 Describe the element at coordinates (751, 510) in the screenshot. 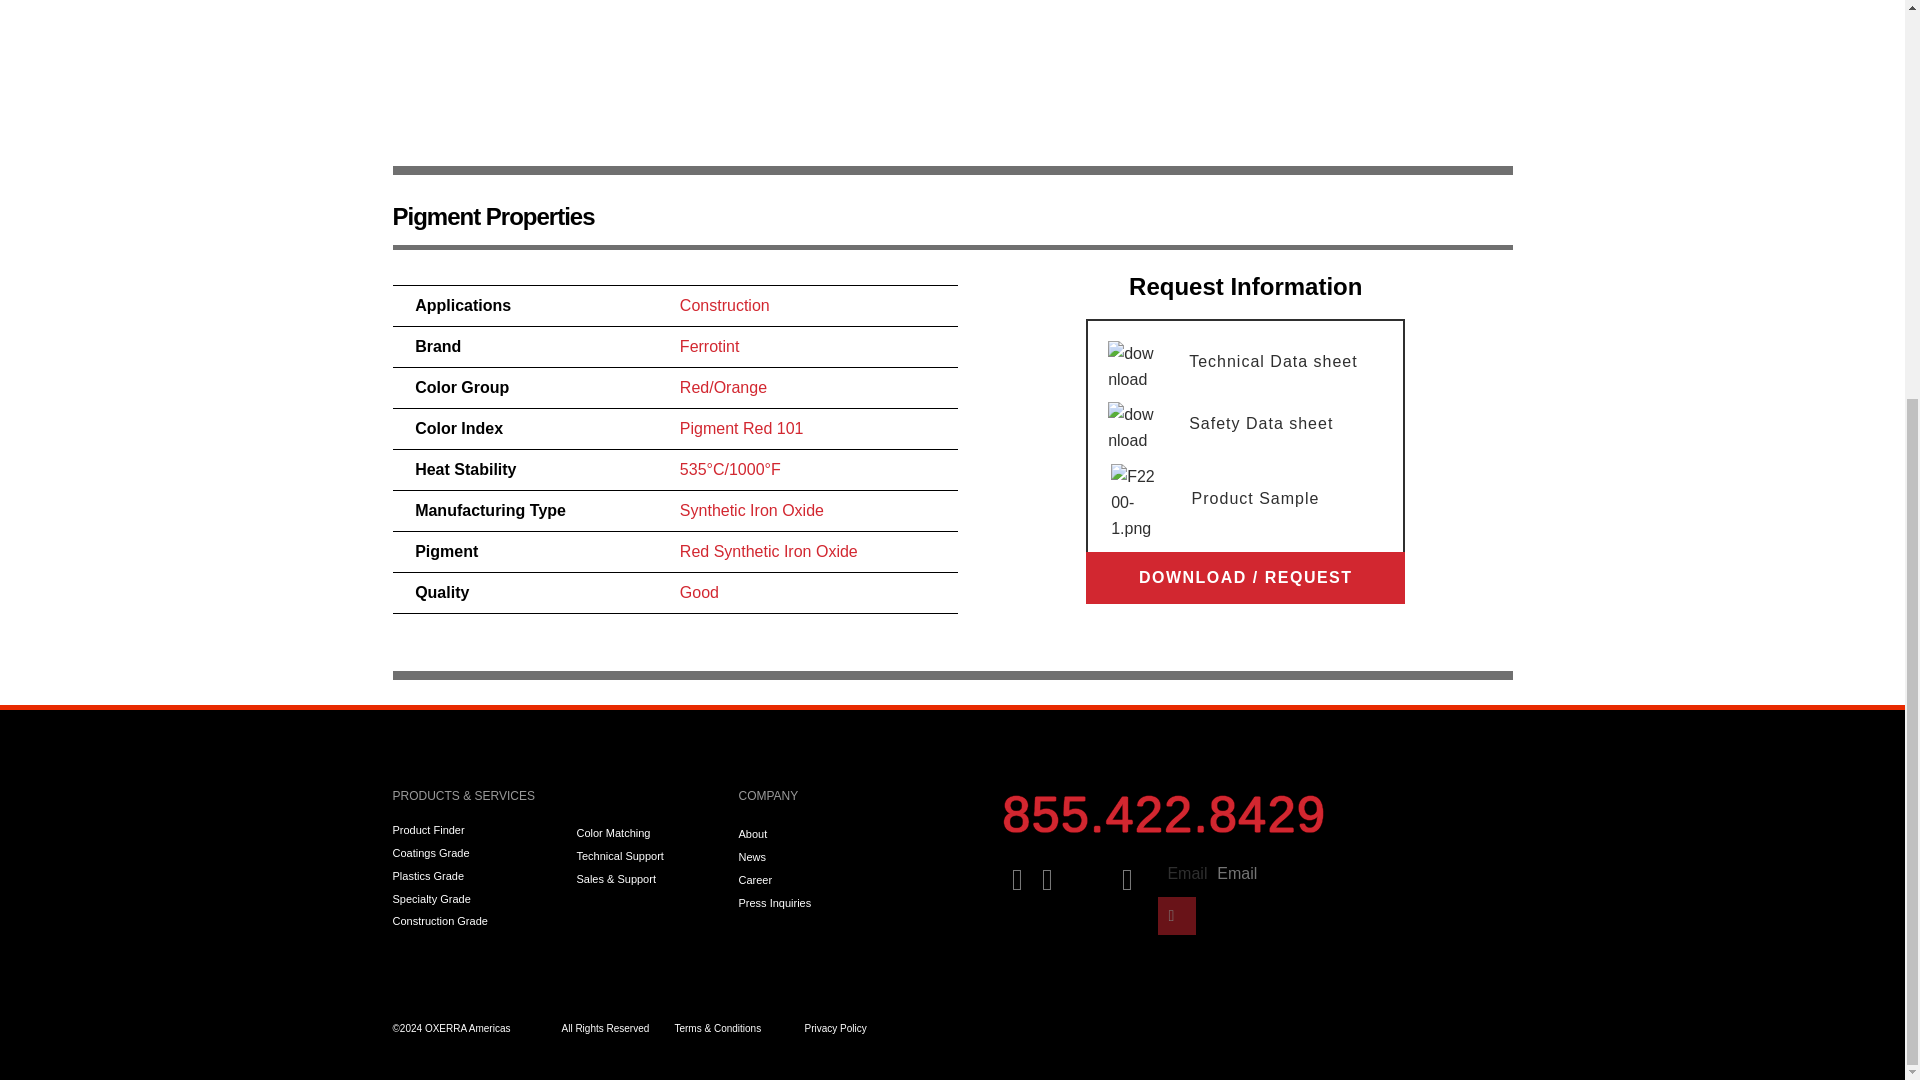

I see `Synthetic Iron Oxide` at that location.